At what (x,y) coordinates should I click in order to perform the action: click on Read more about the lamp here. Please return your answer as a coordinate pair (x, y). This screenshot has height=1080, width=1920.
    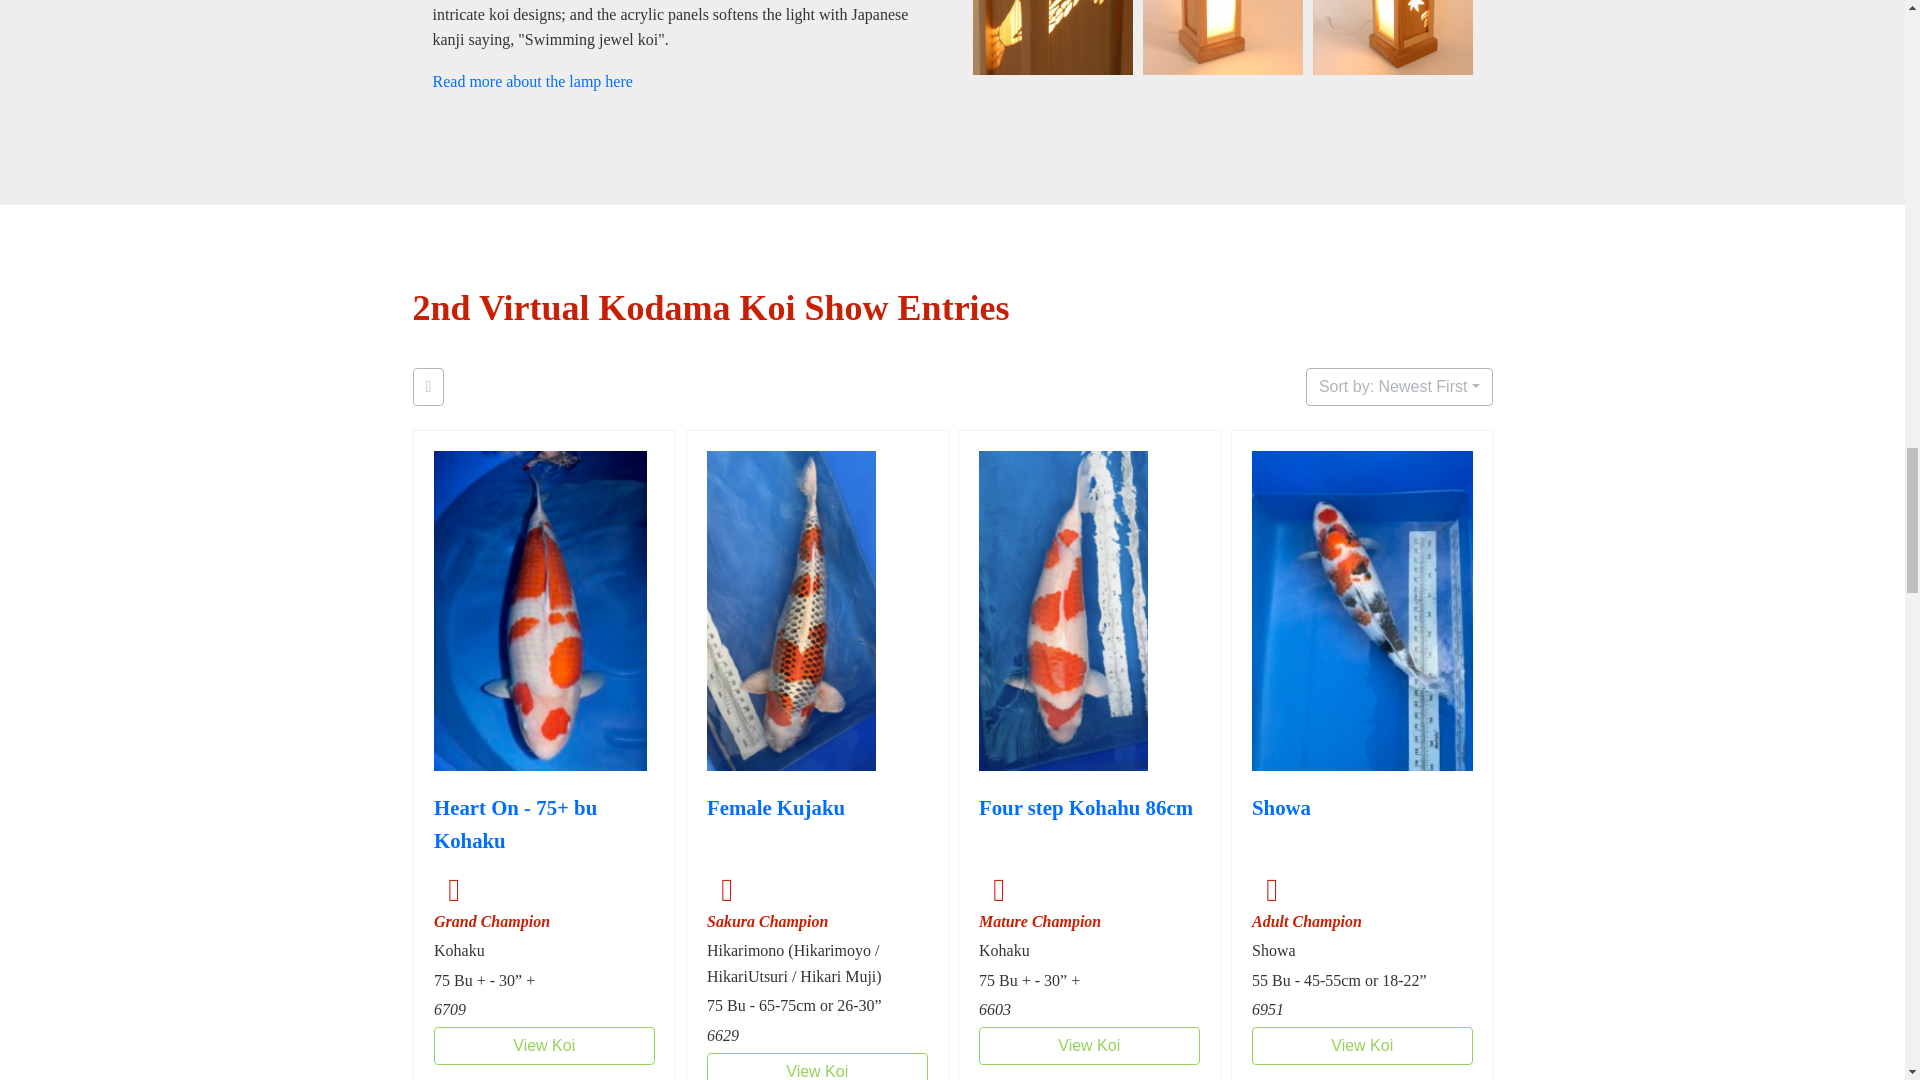
    Looking at the image, I should click on (532, 81).